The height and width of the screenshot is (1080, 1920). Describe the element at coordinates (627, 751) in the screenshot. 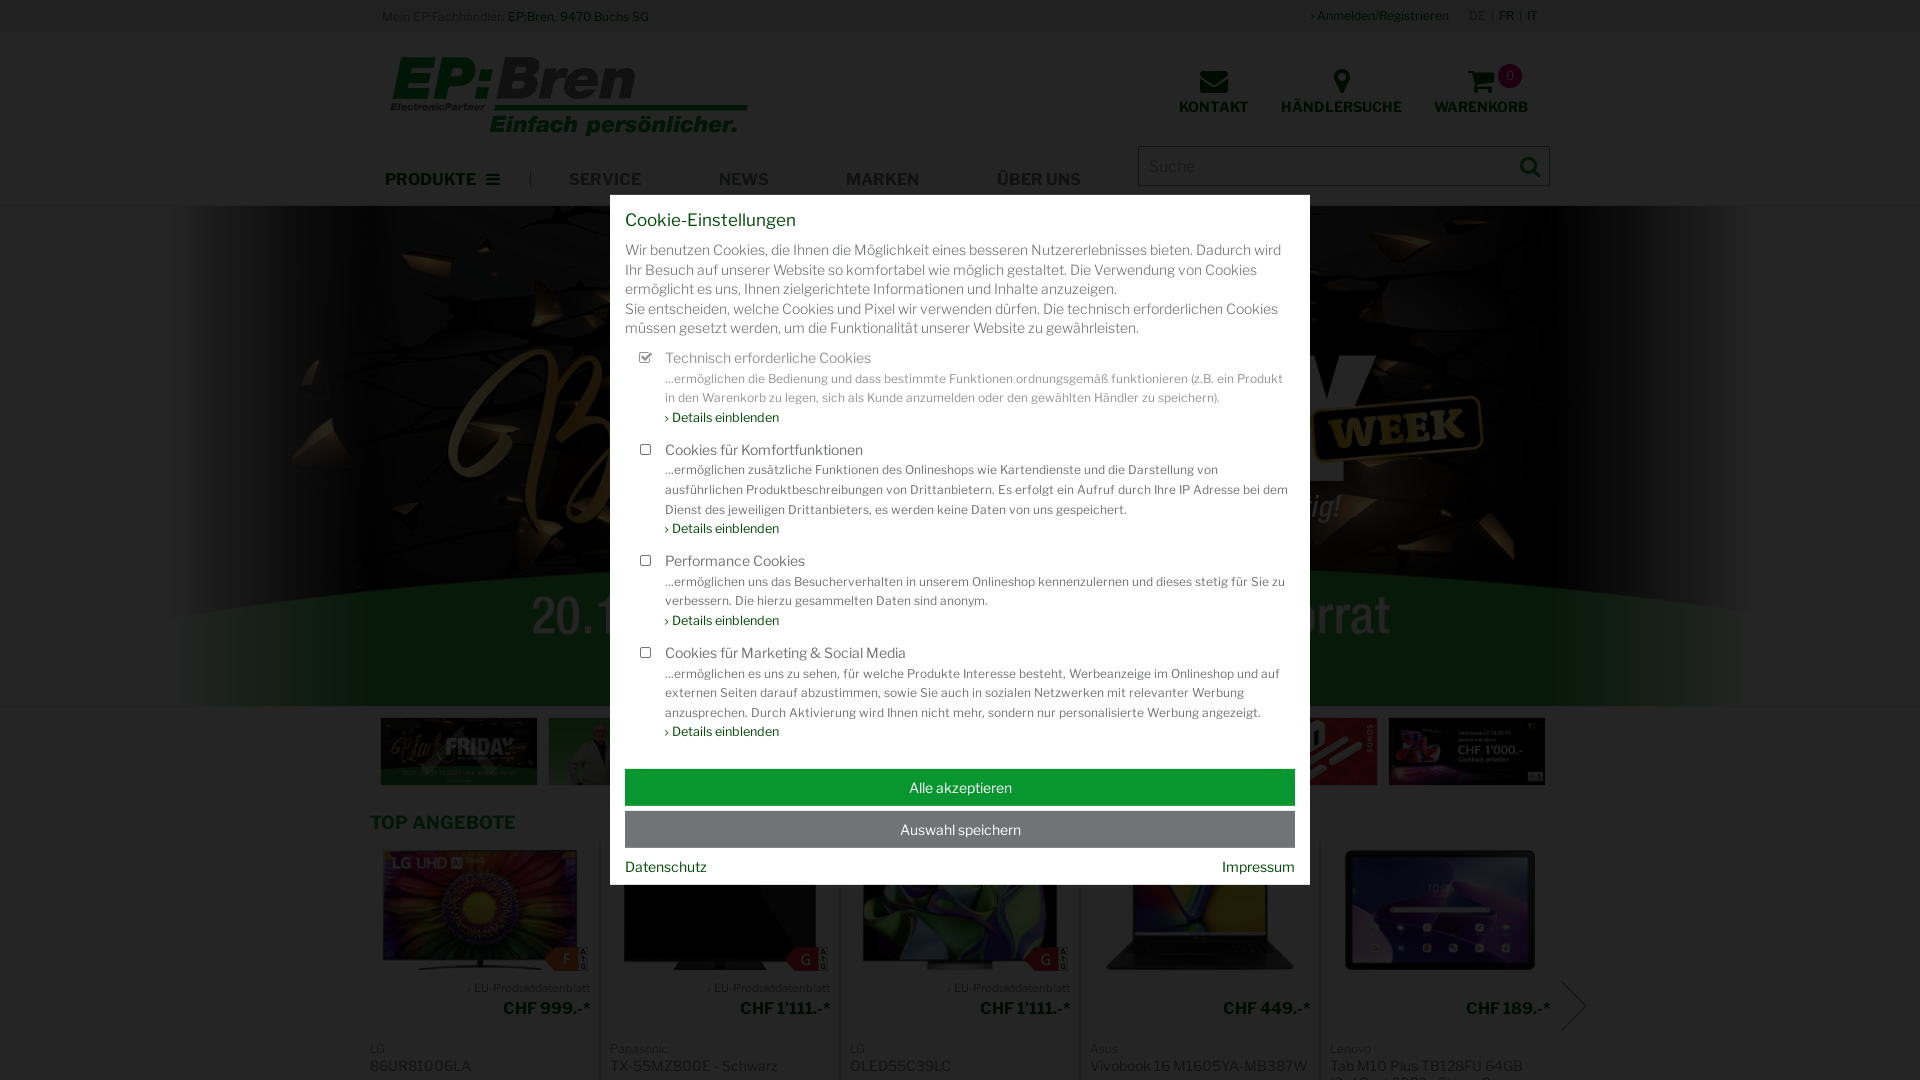

I see `EP:Bren` at that location.